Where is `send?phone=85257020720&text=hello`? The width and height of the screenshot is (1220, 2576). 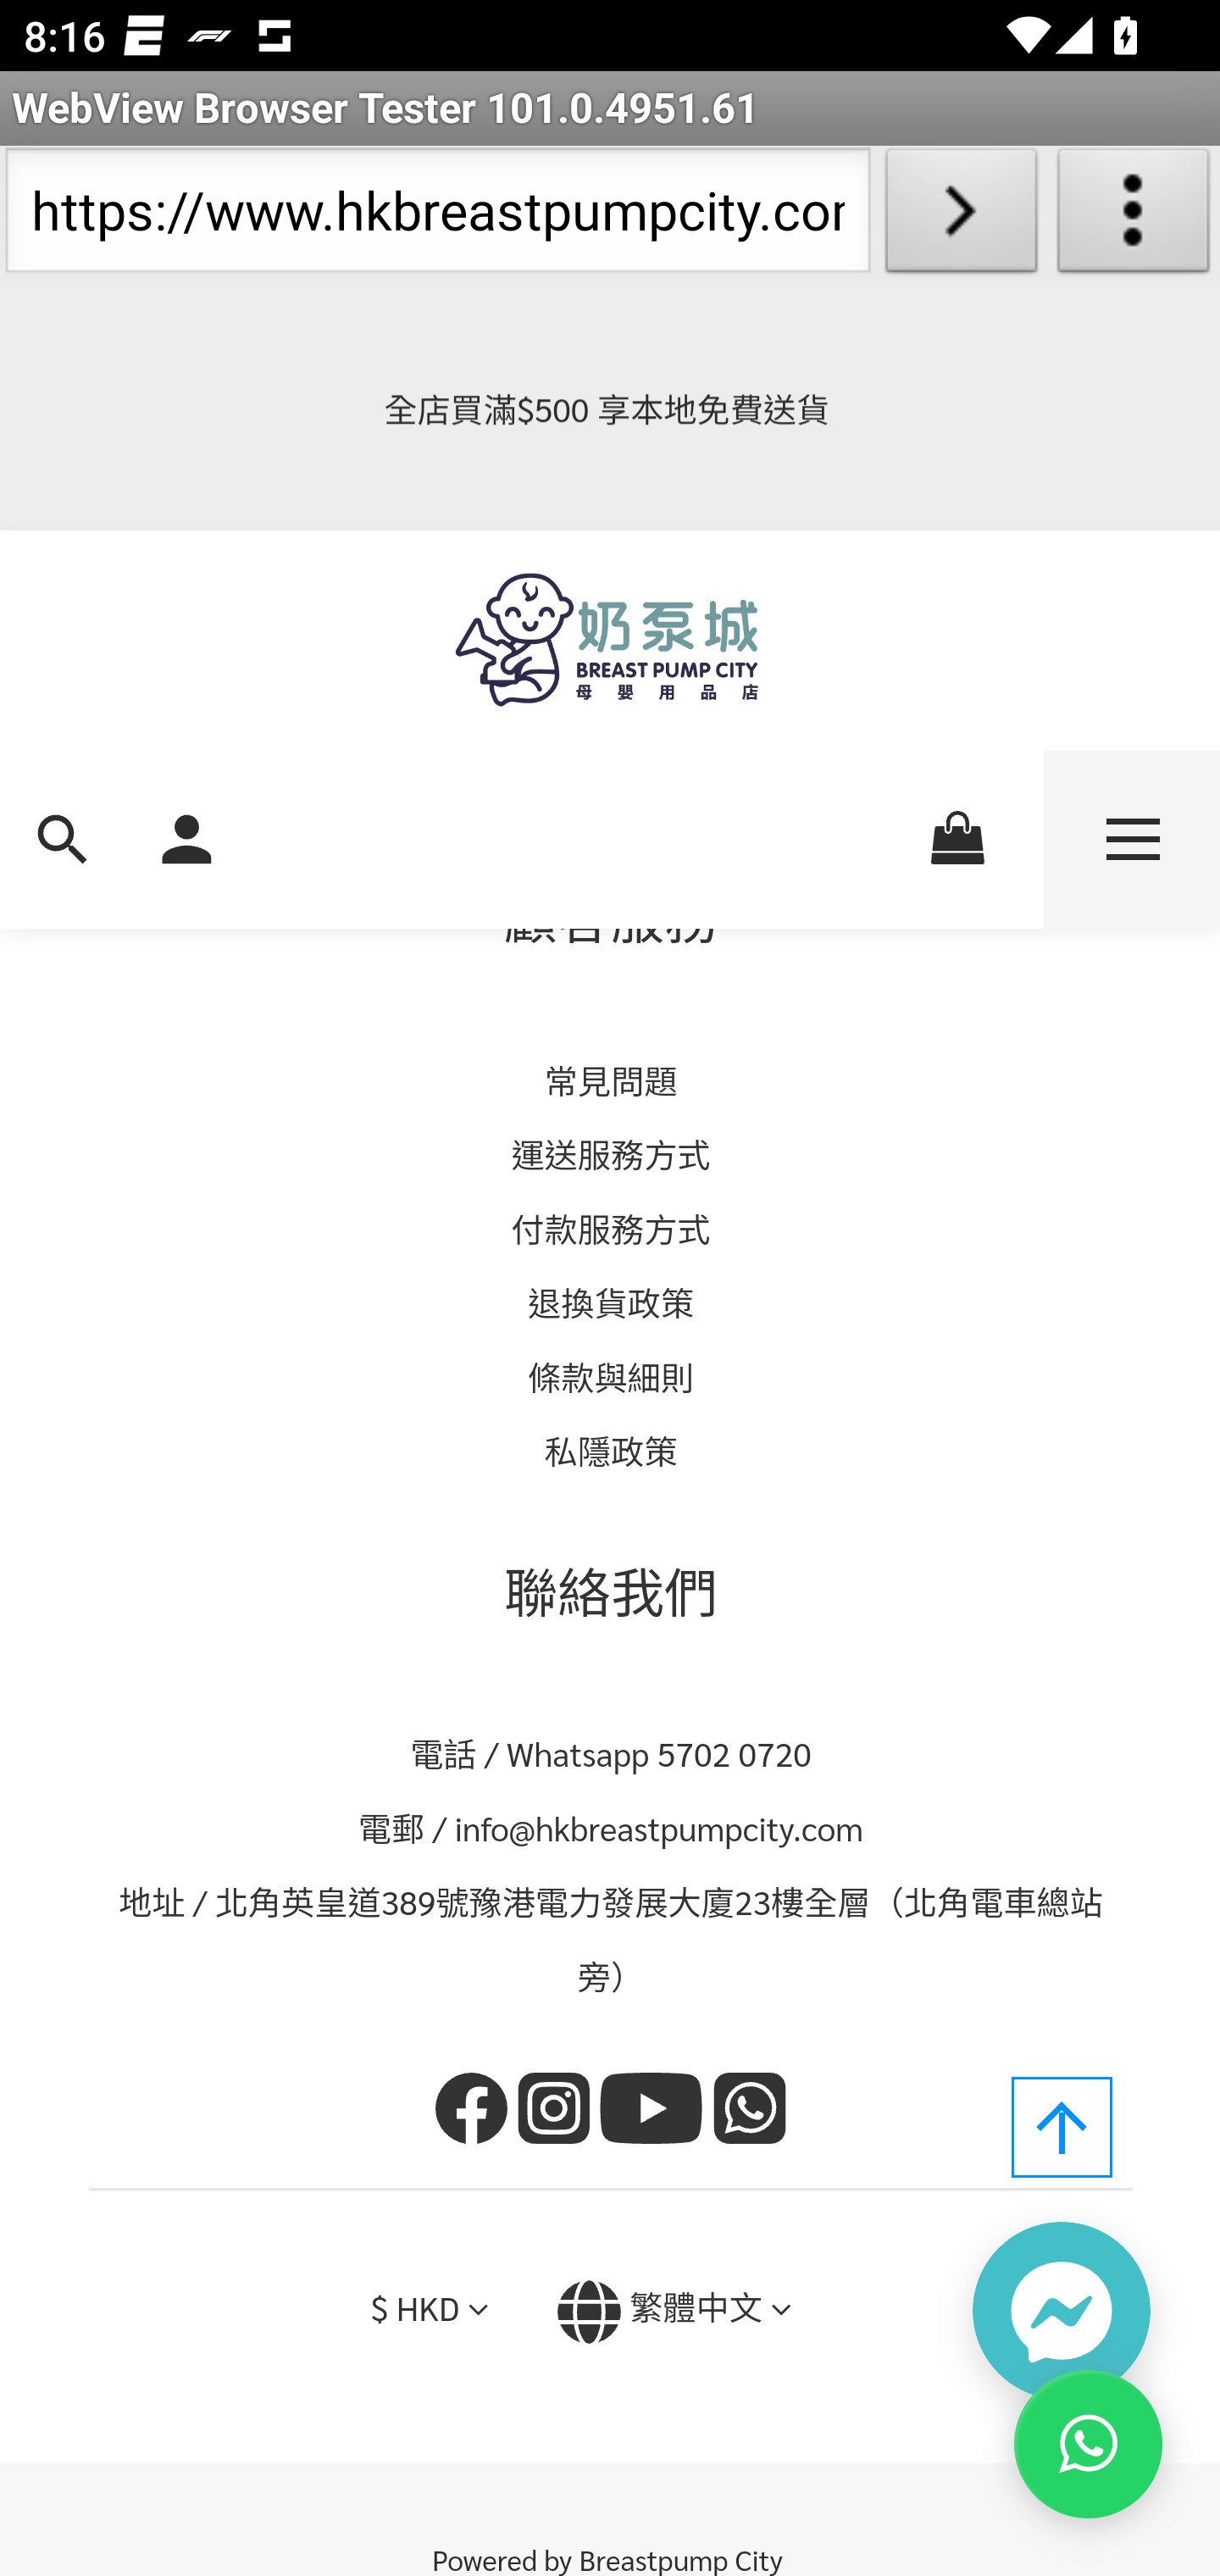 send?phone=85257020720&text=hello is located at coordinates (750, 2112).